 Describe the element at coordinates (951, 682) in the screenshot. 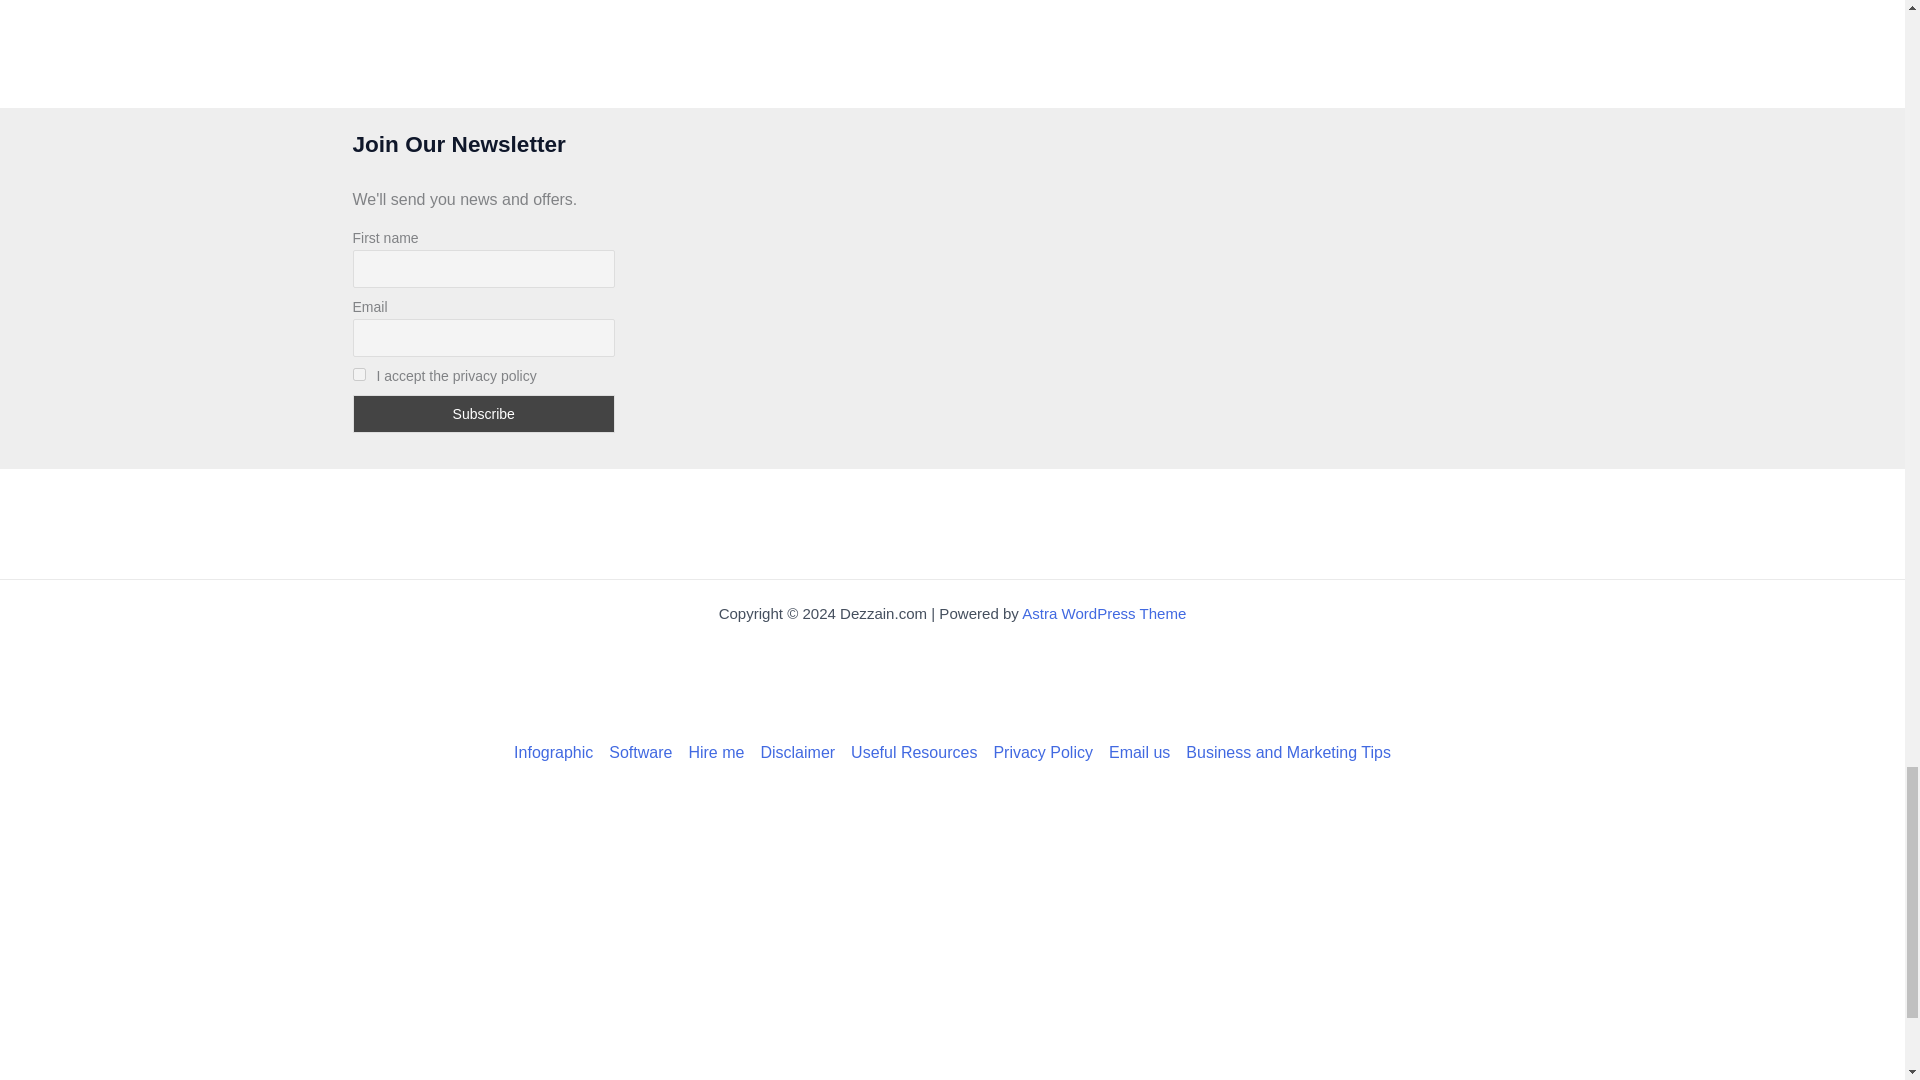

I see `Advertisement` at that location.